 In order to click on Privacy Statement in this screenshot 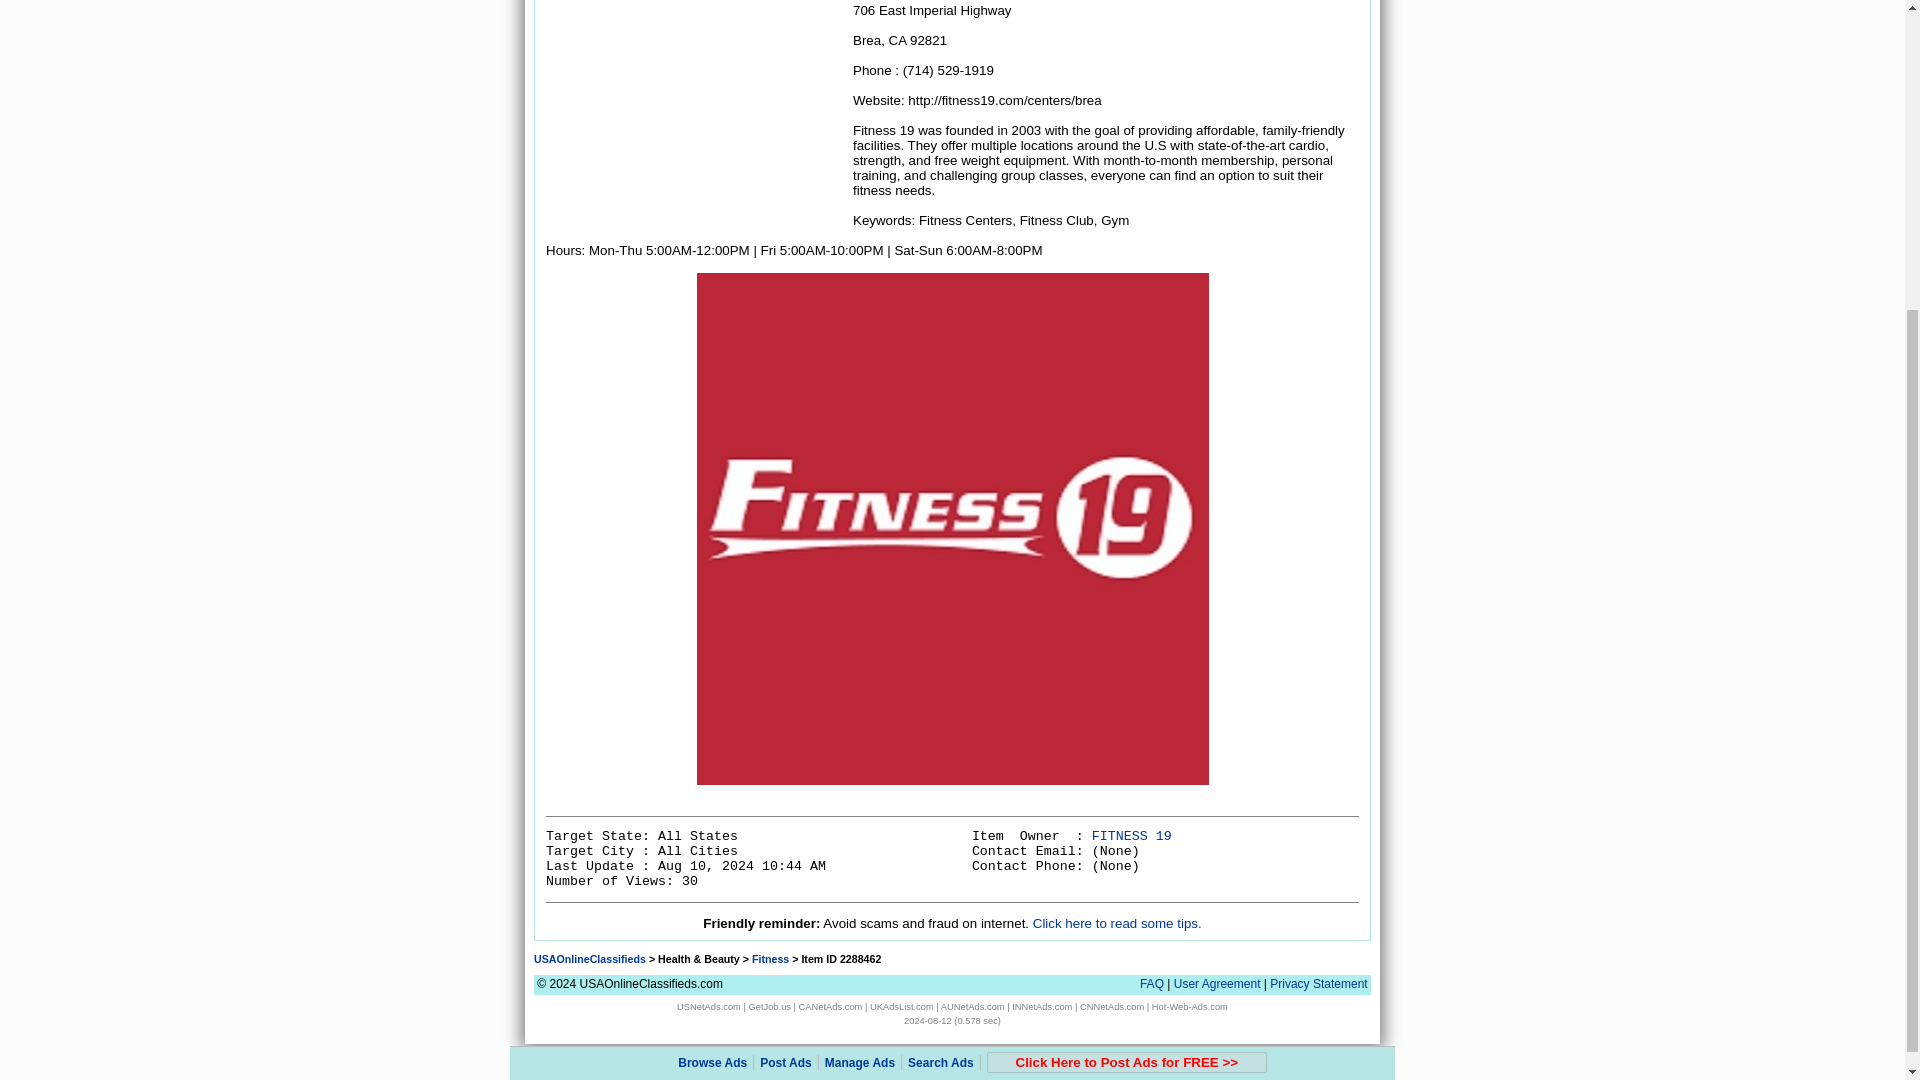, I will do `click(1318, 984)`.